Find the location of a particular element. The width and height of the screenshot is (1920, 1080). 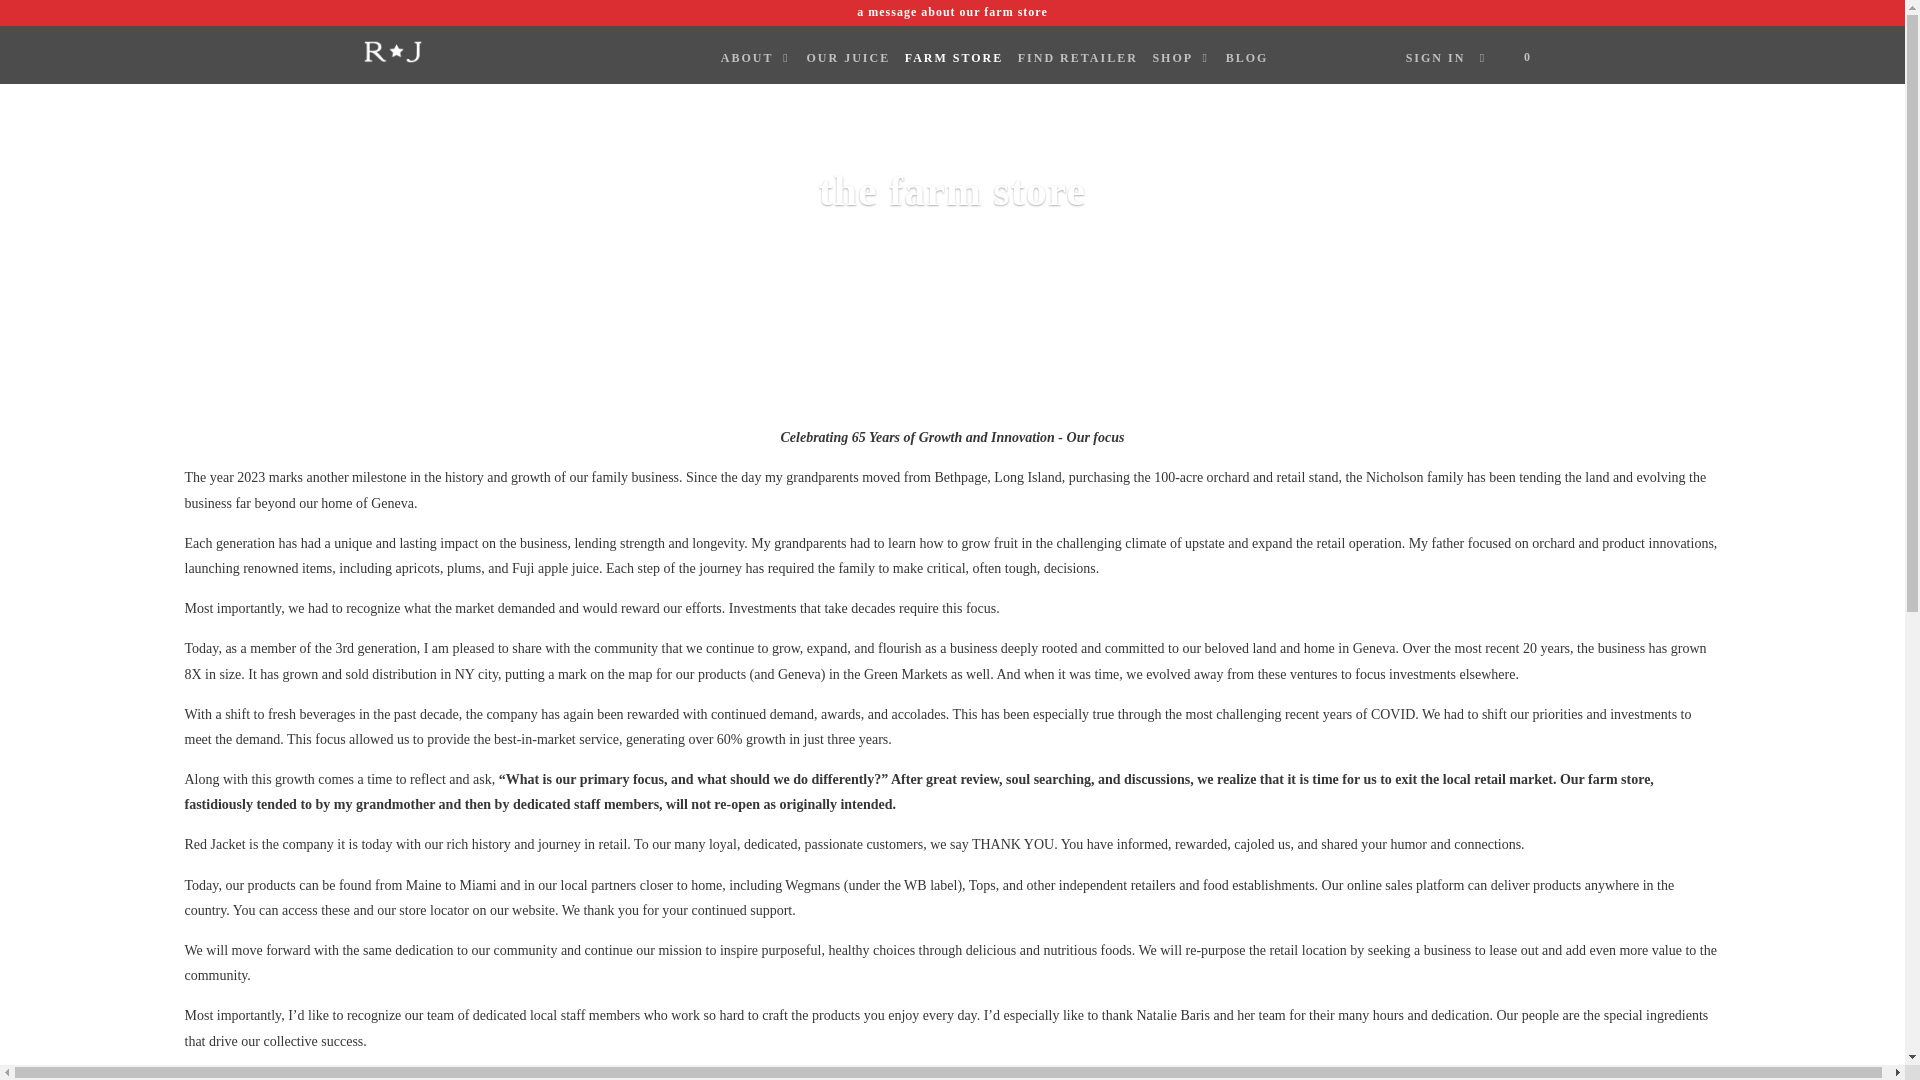

My Account  is located at coordinates (1436, 58).